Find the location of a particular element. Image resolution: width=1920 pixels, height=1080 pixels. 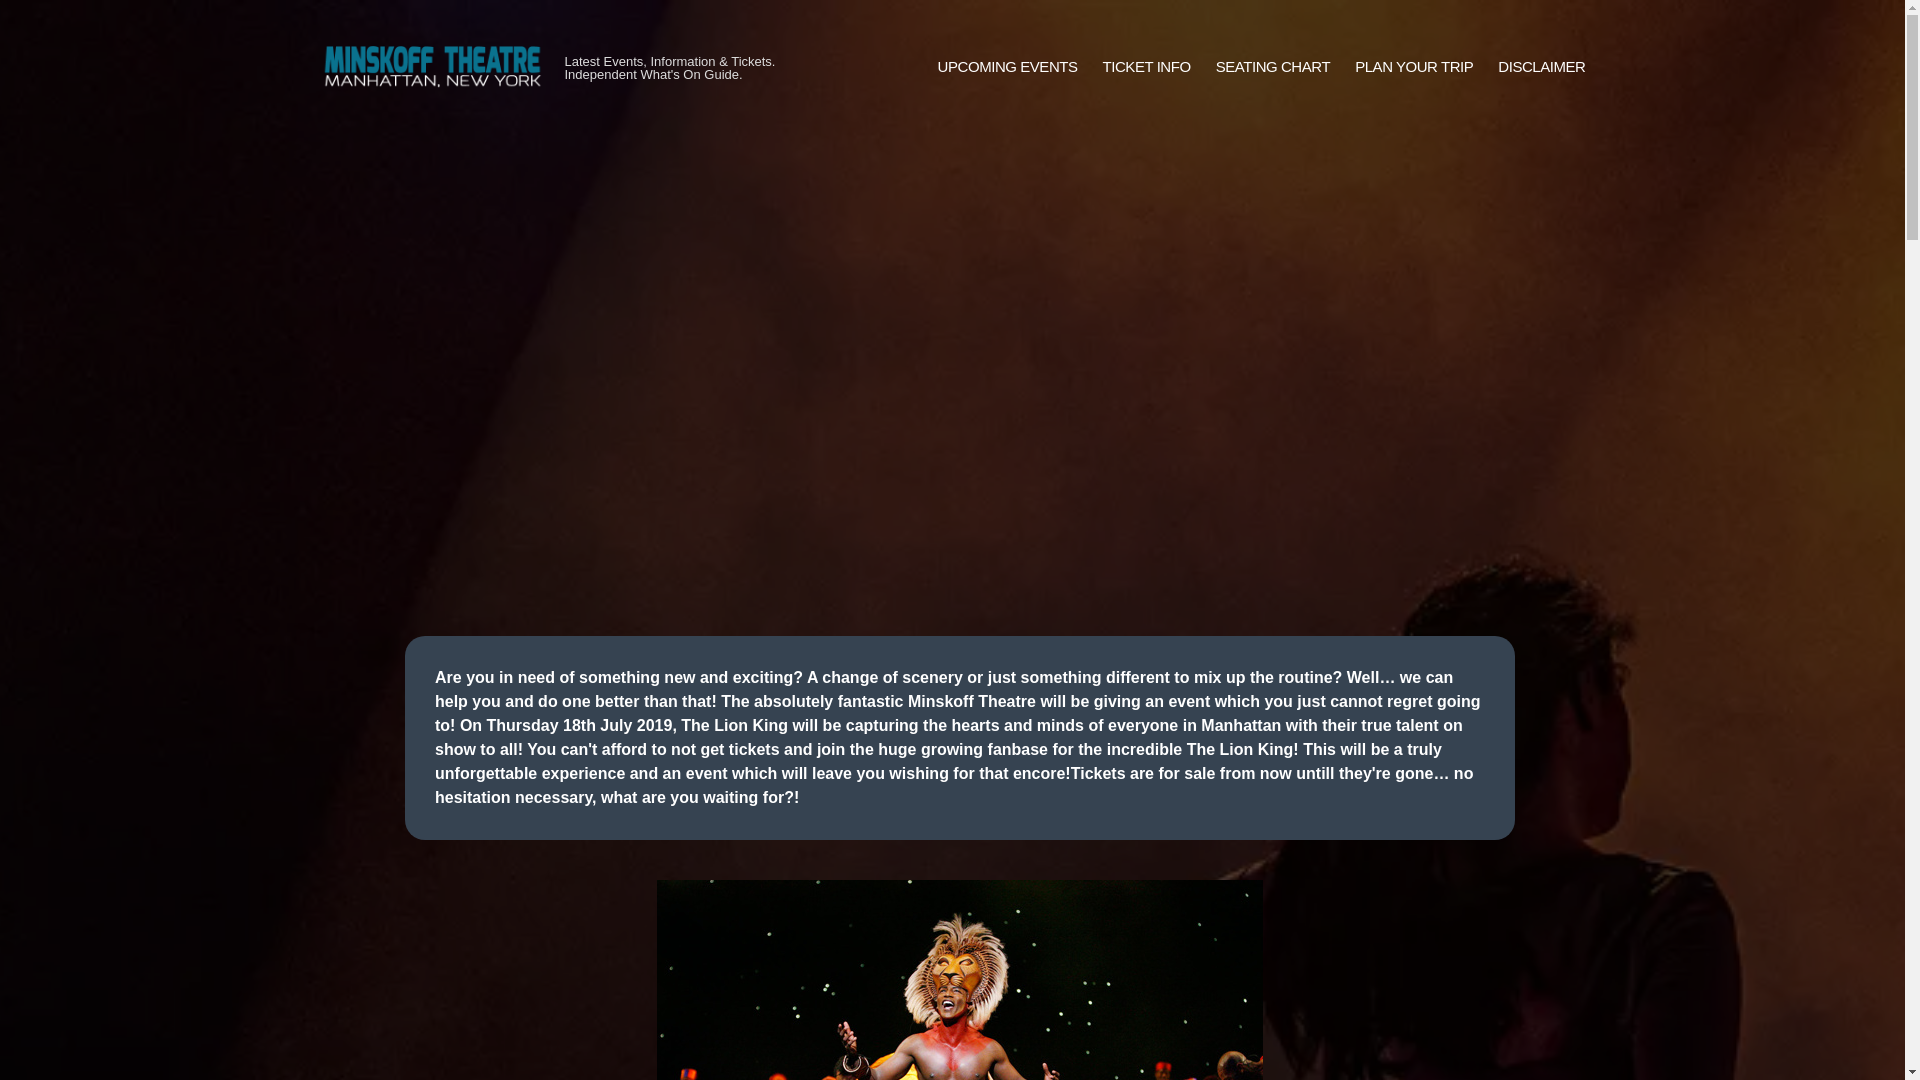

DISCLAIMER is located at coordinates (1541, 67).